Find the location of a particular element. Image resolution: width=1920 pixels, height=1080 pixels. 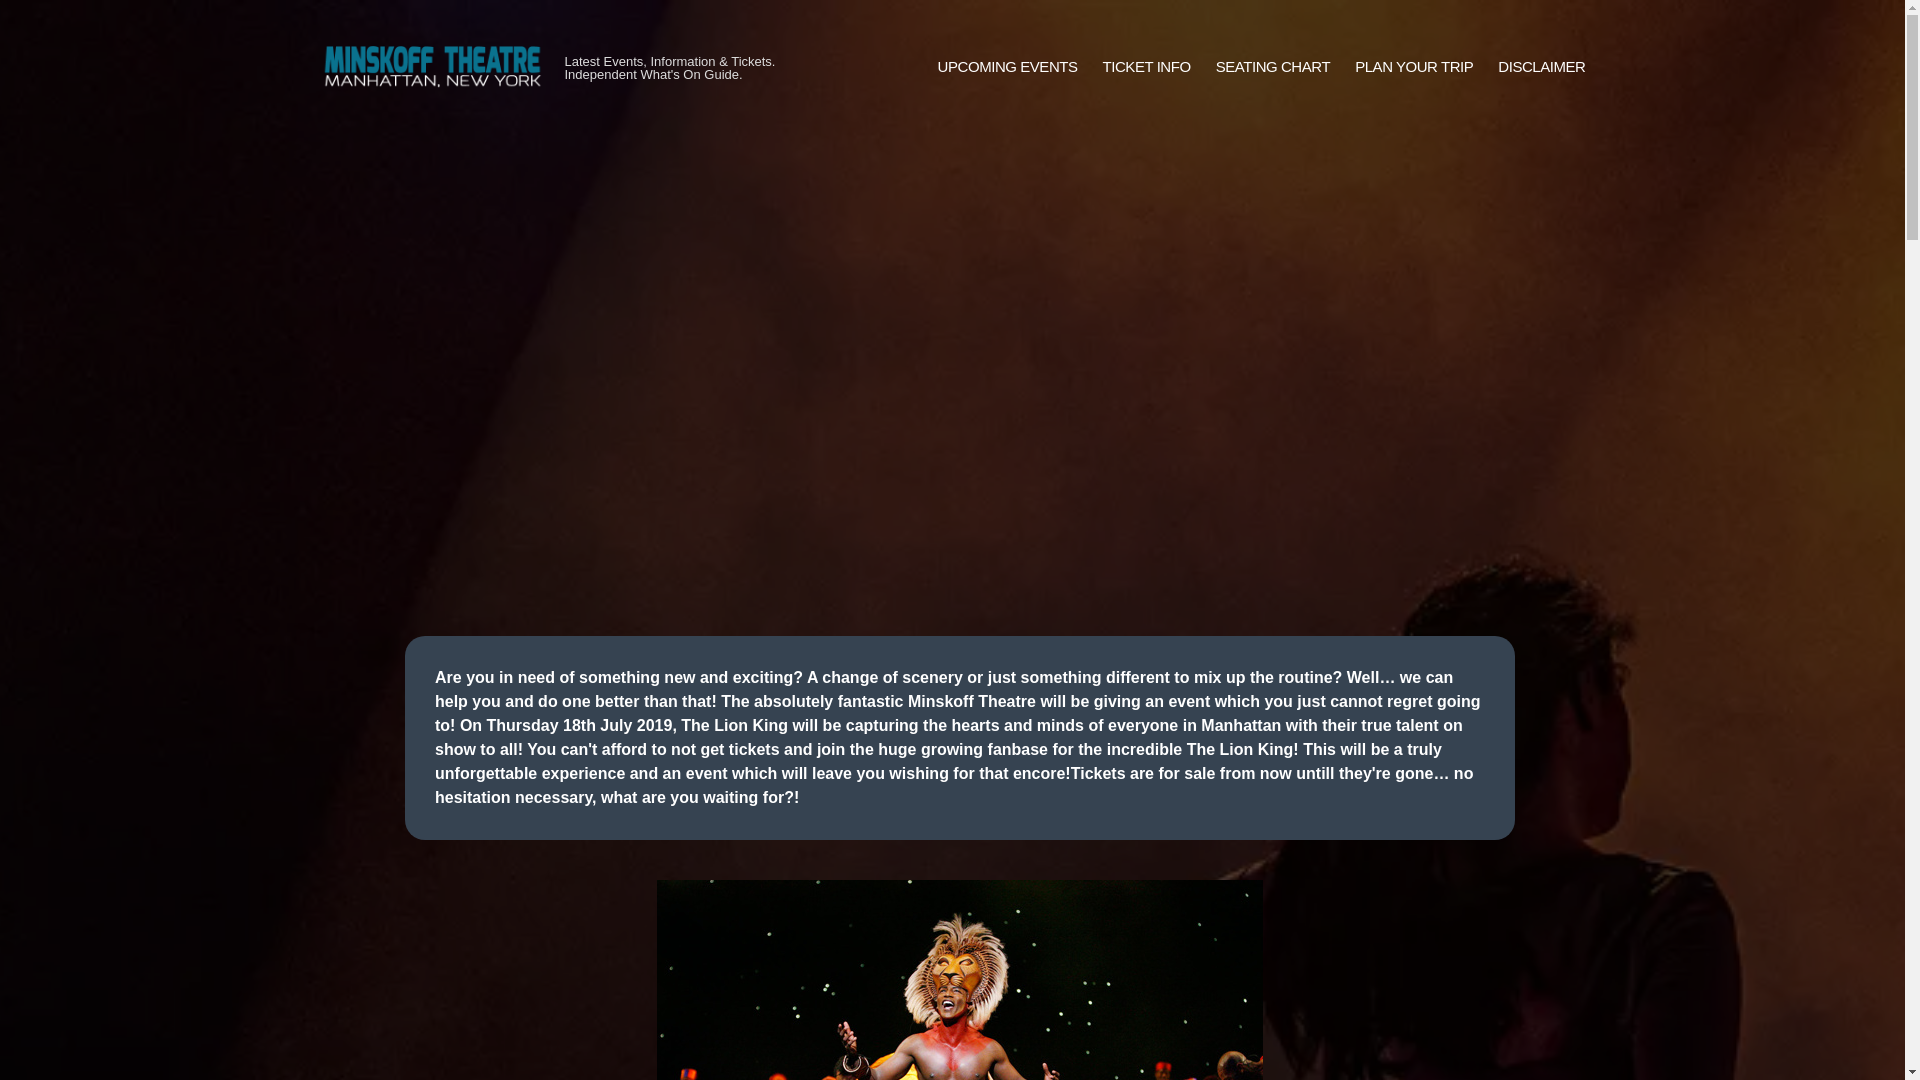

DISCLAIMER is located at coordinates (1541, 67).